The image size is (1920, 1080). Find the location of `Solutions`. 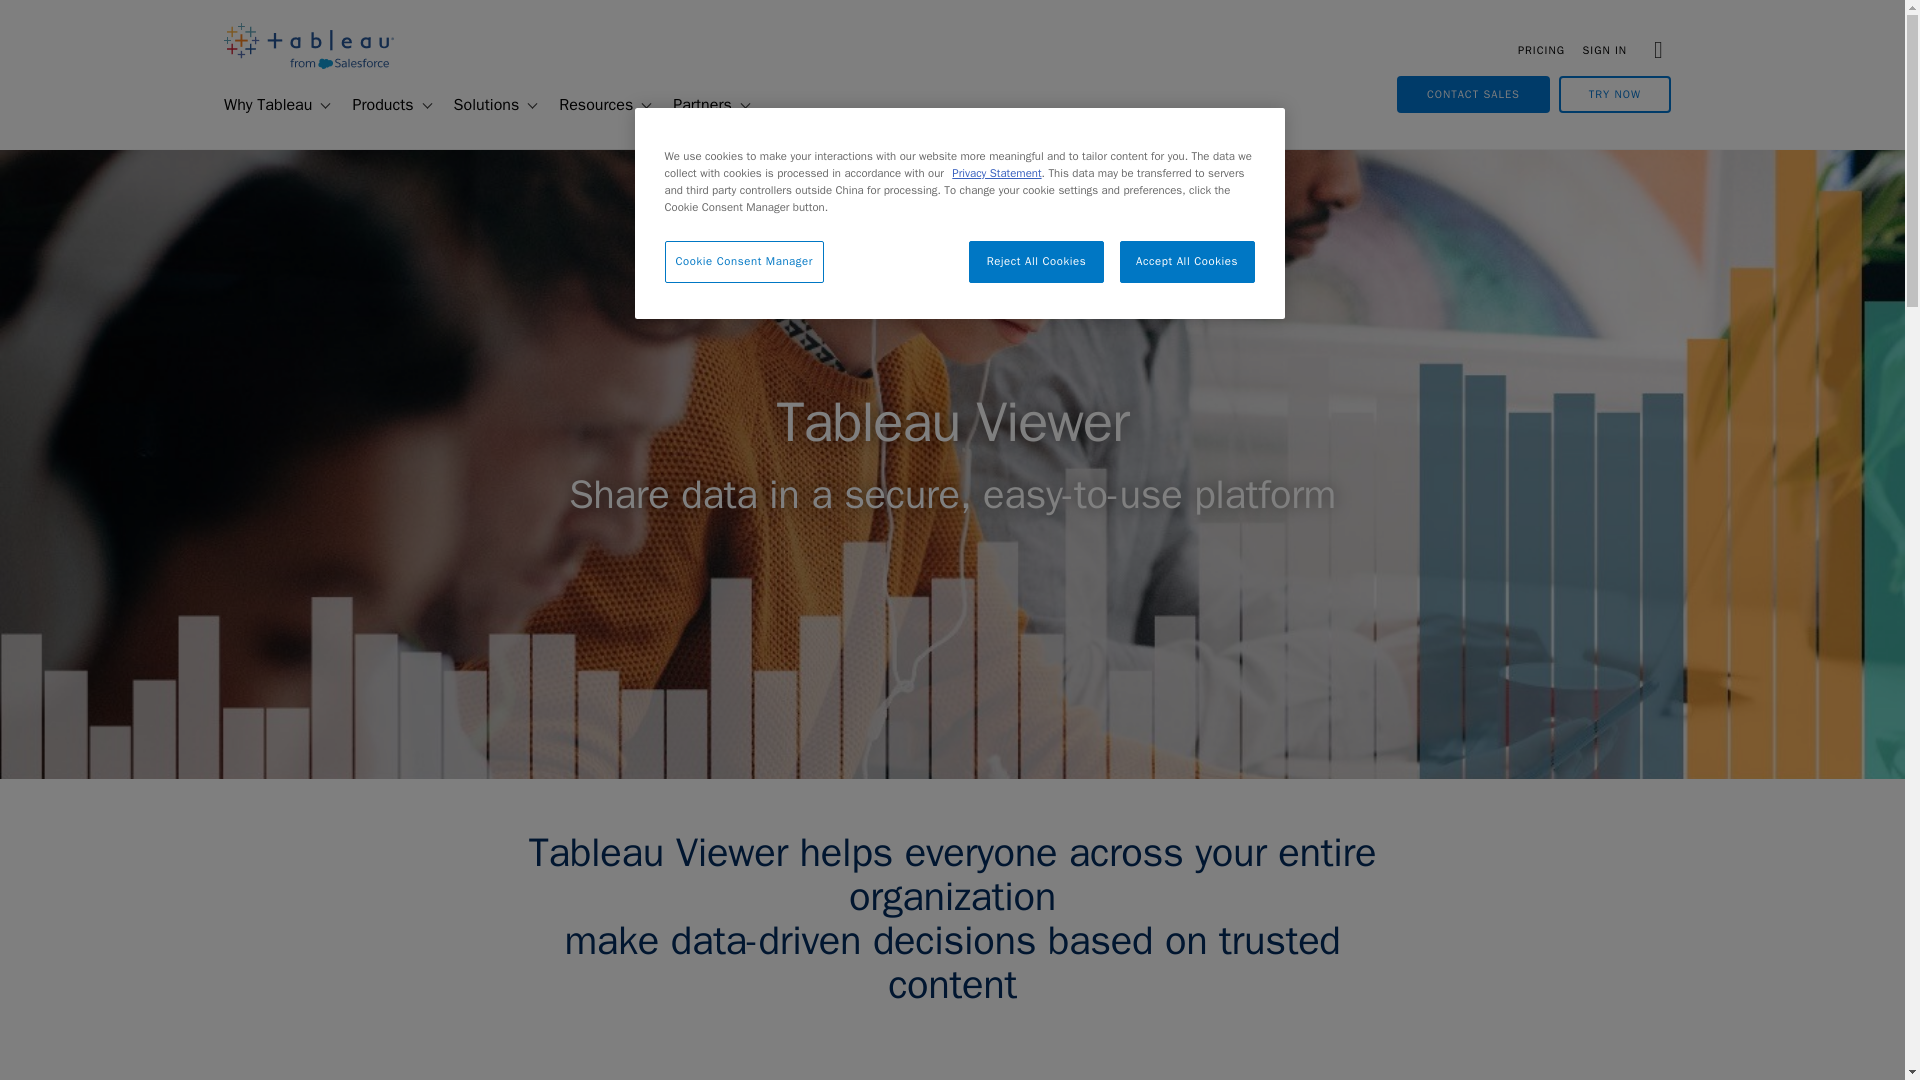

Solutions is located at coordinates (478, 105).